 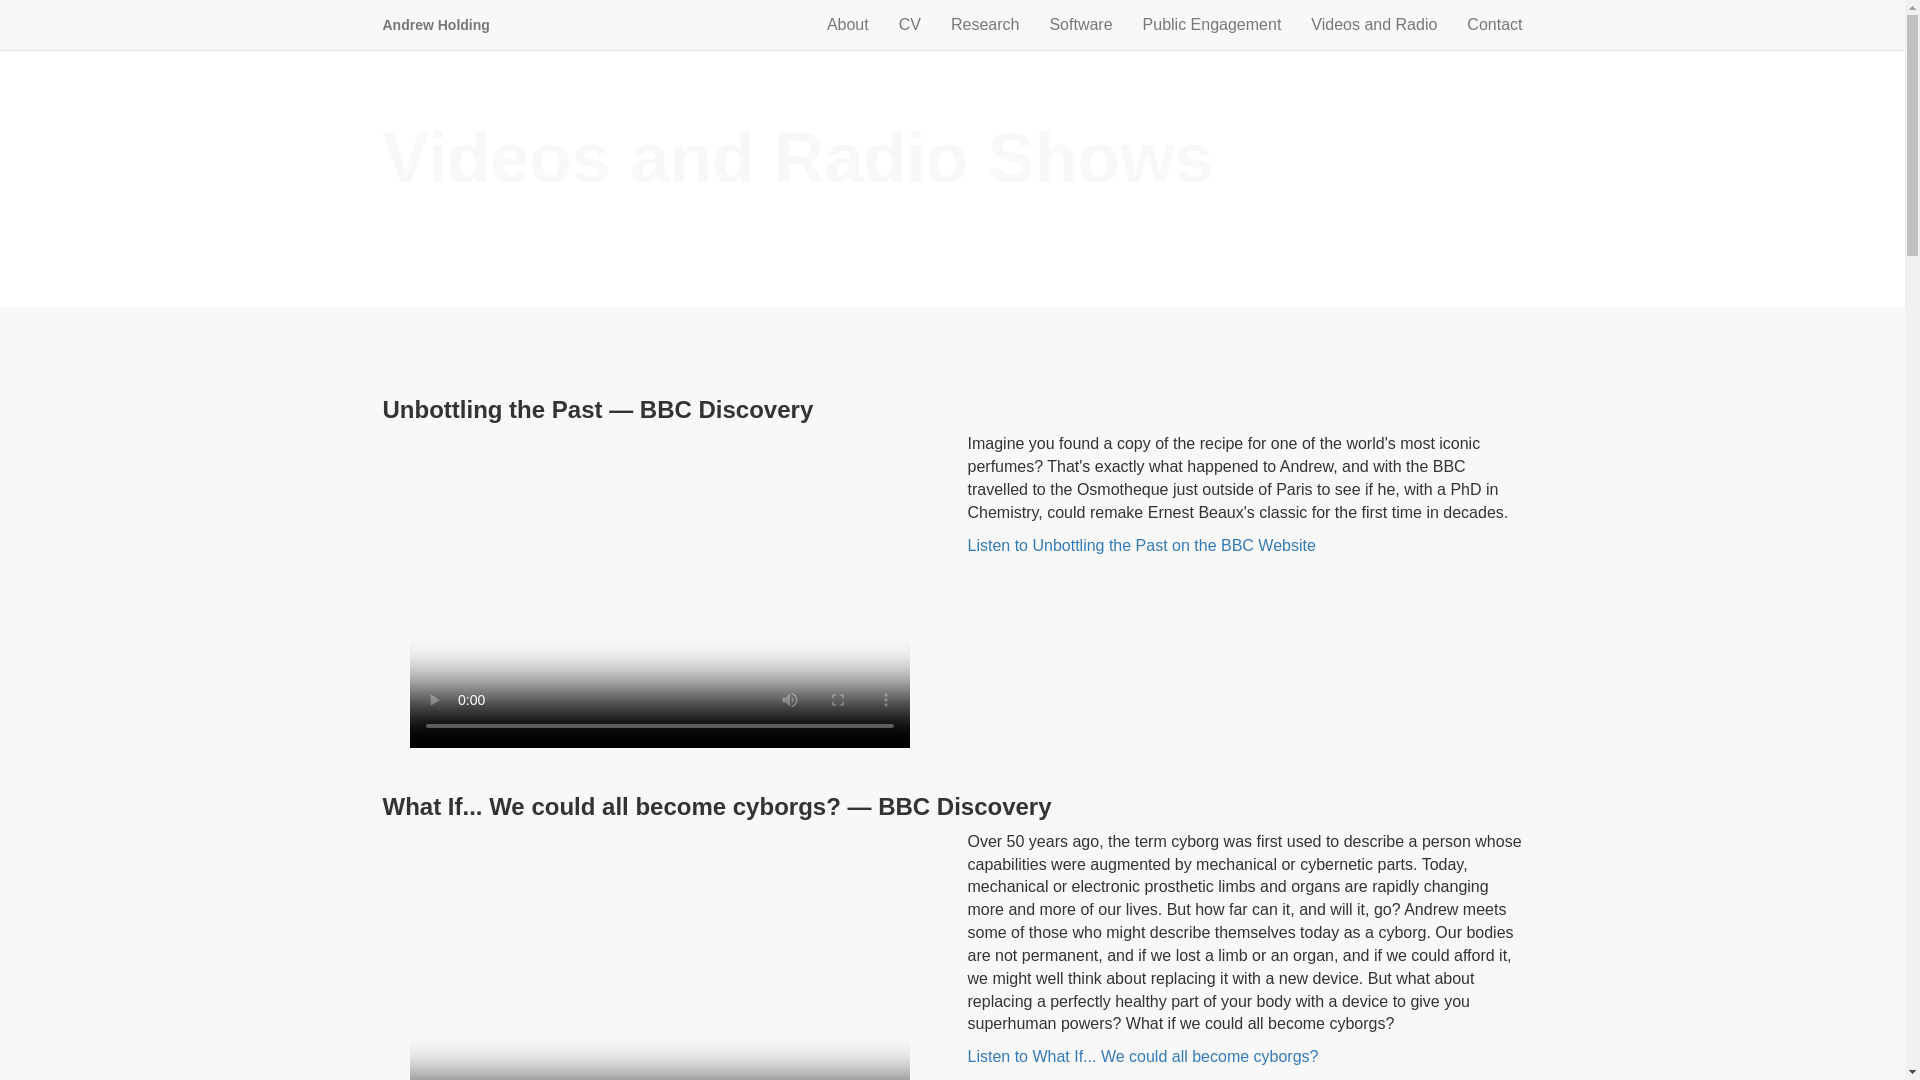 What do you see at coordinates (1080, 24) in the screenshot?
I see `Software` at bounding box center [1080, 24].